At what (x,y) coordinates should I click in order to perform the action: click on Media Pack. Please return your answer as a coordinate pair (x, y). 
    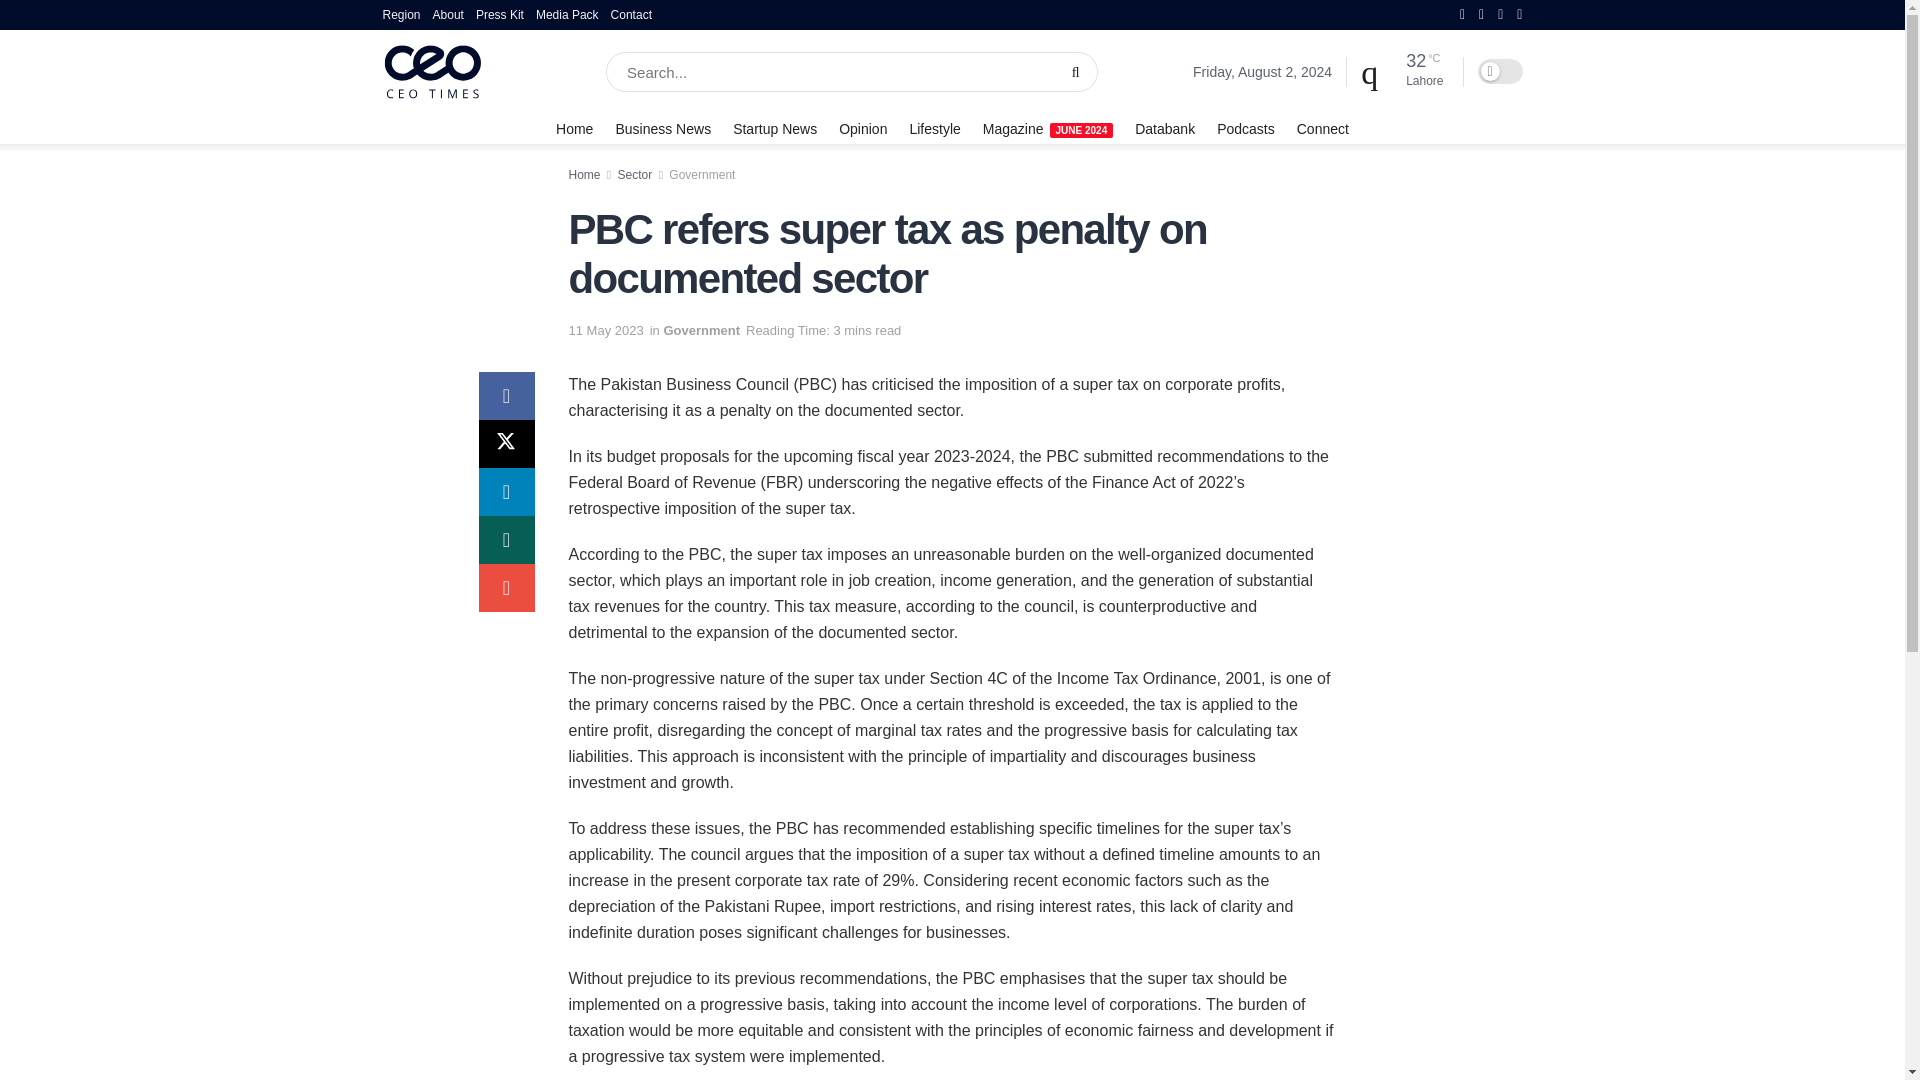
    Looking at the image, I should click on (567, 15).